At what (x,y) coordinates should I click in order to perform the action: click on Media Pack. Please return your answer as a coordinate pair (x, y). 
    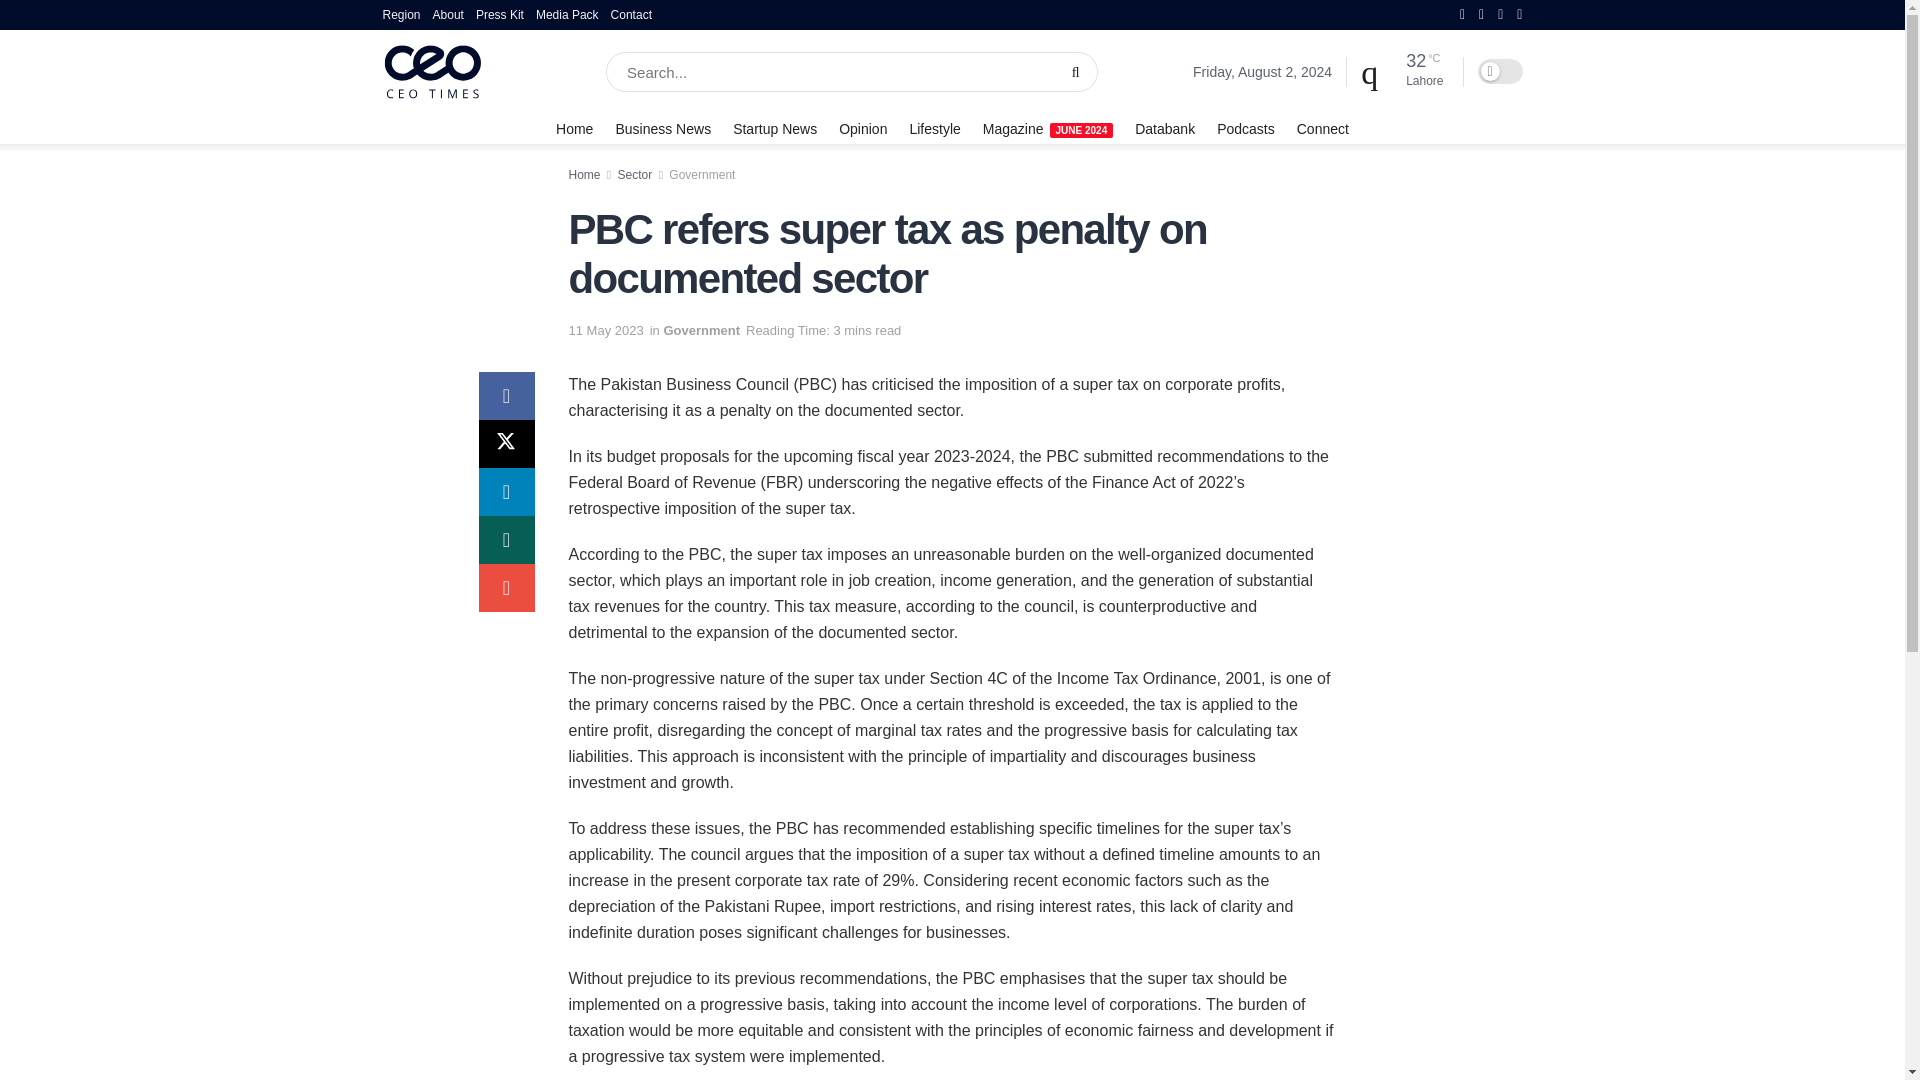
    Looking at the image, I should click on (567, 15).